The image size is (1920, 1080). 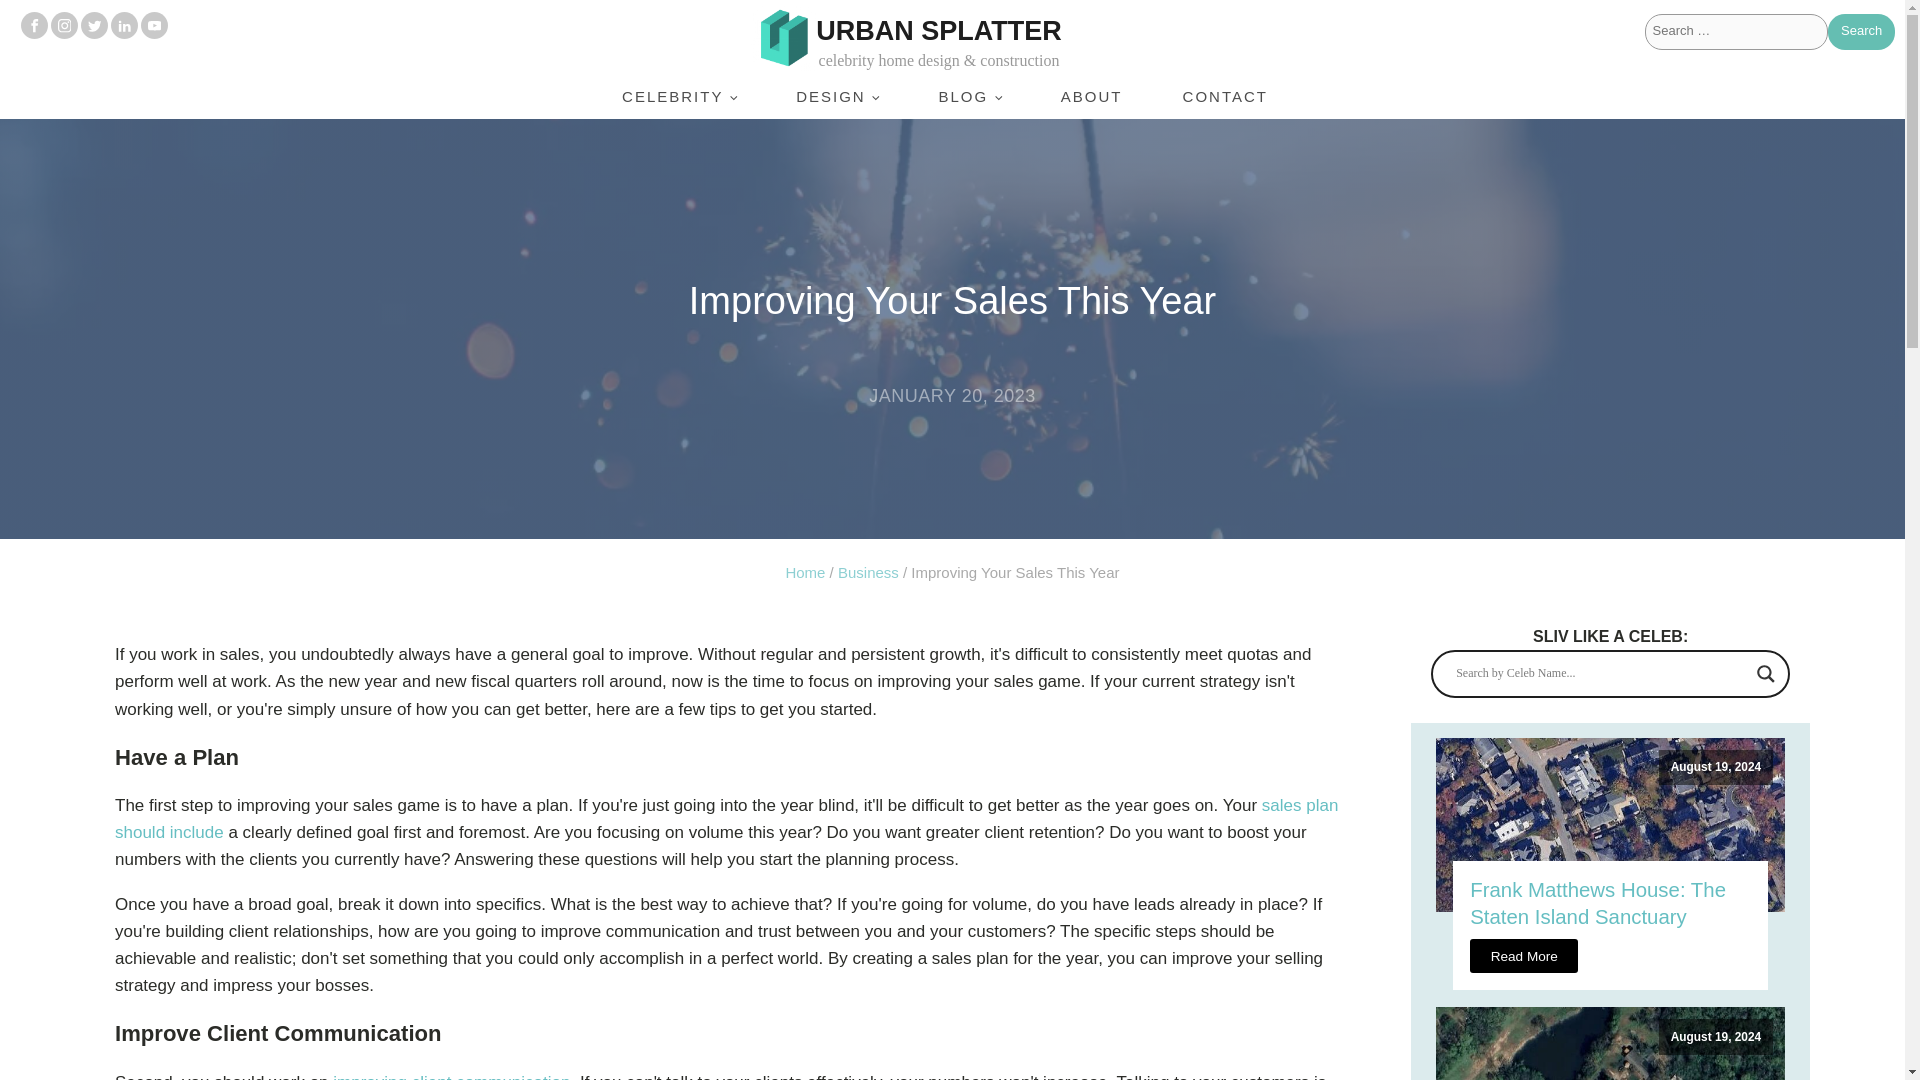 I want to click on Search, so click(x=1861, y=32).